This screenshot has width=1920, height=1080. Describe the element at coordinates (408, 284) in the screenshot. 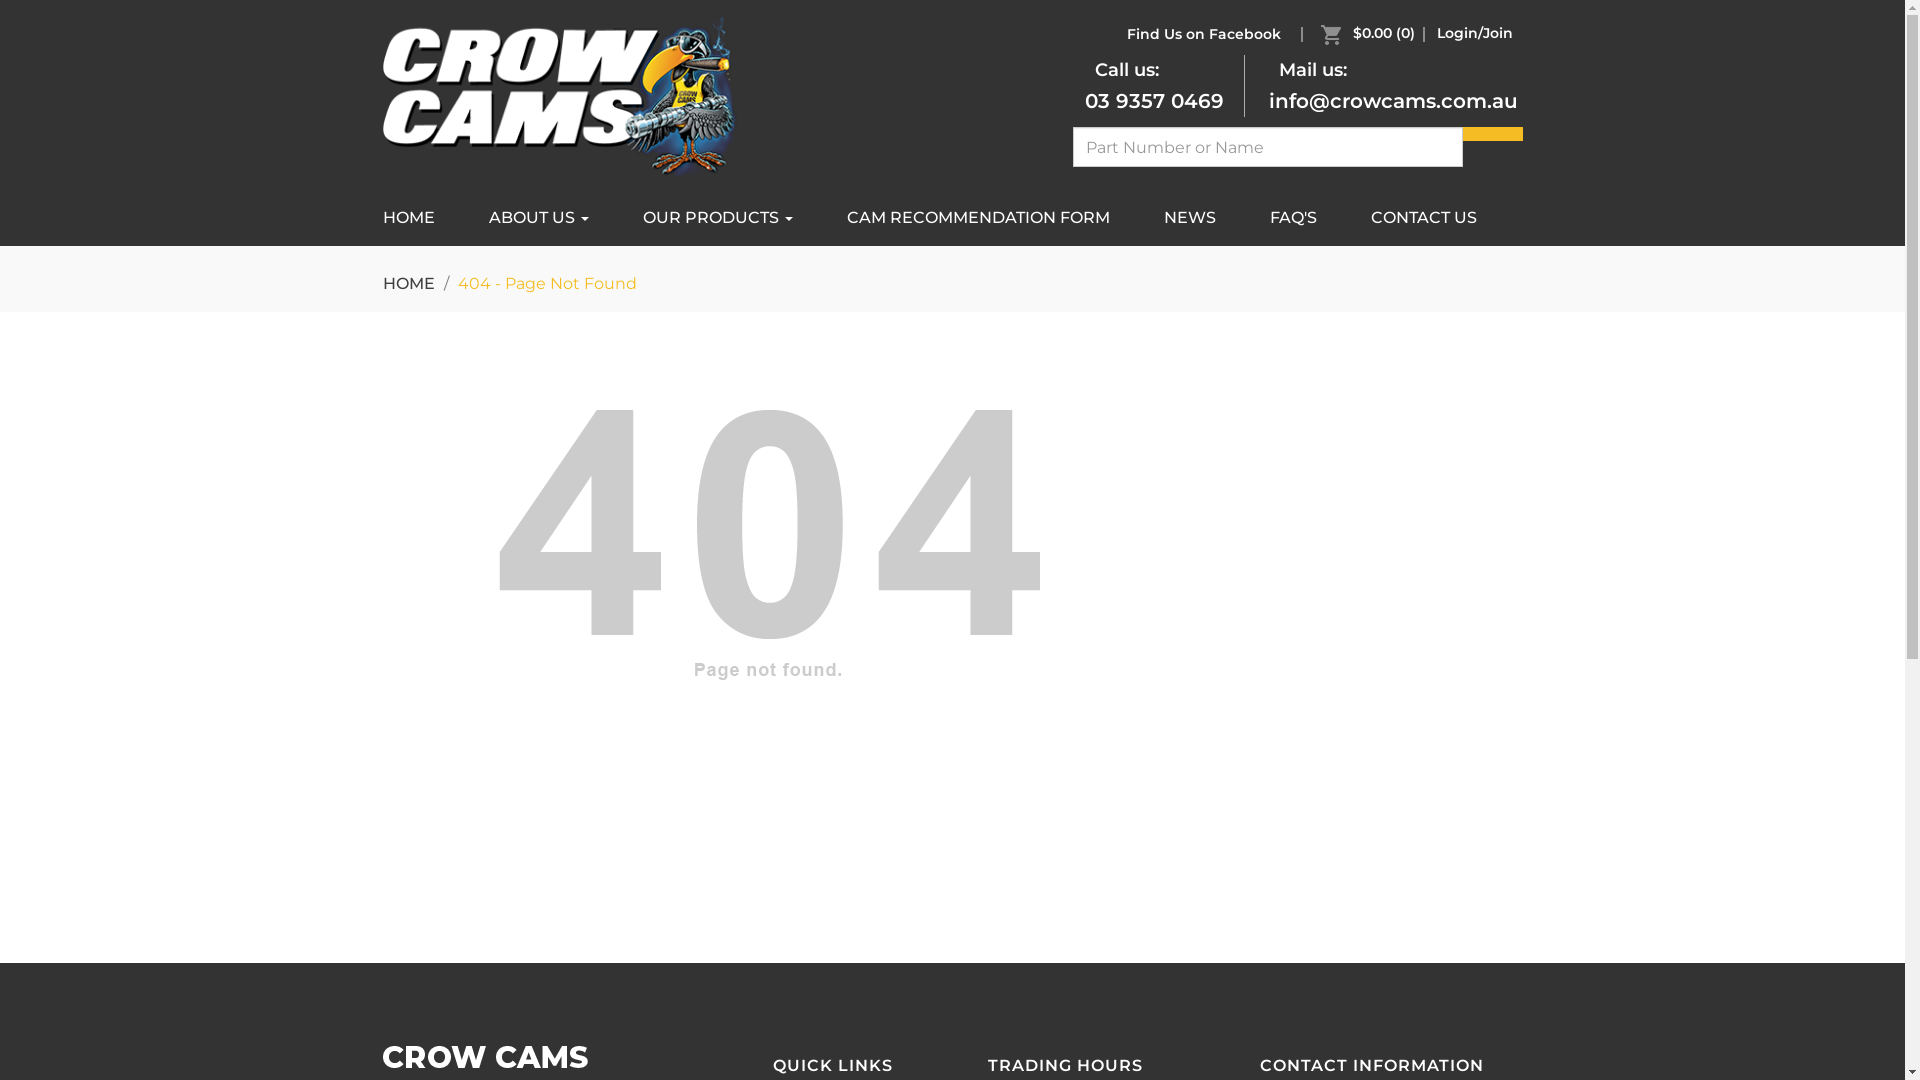

I see `HOME` at that location.